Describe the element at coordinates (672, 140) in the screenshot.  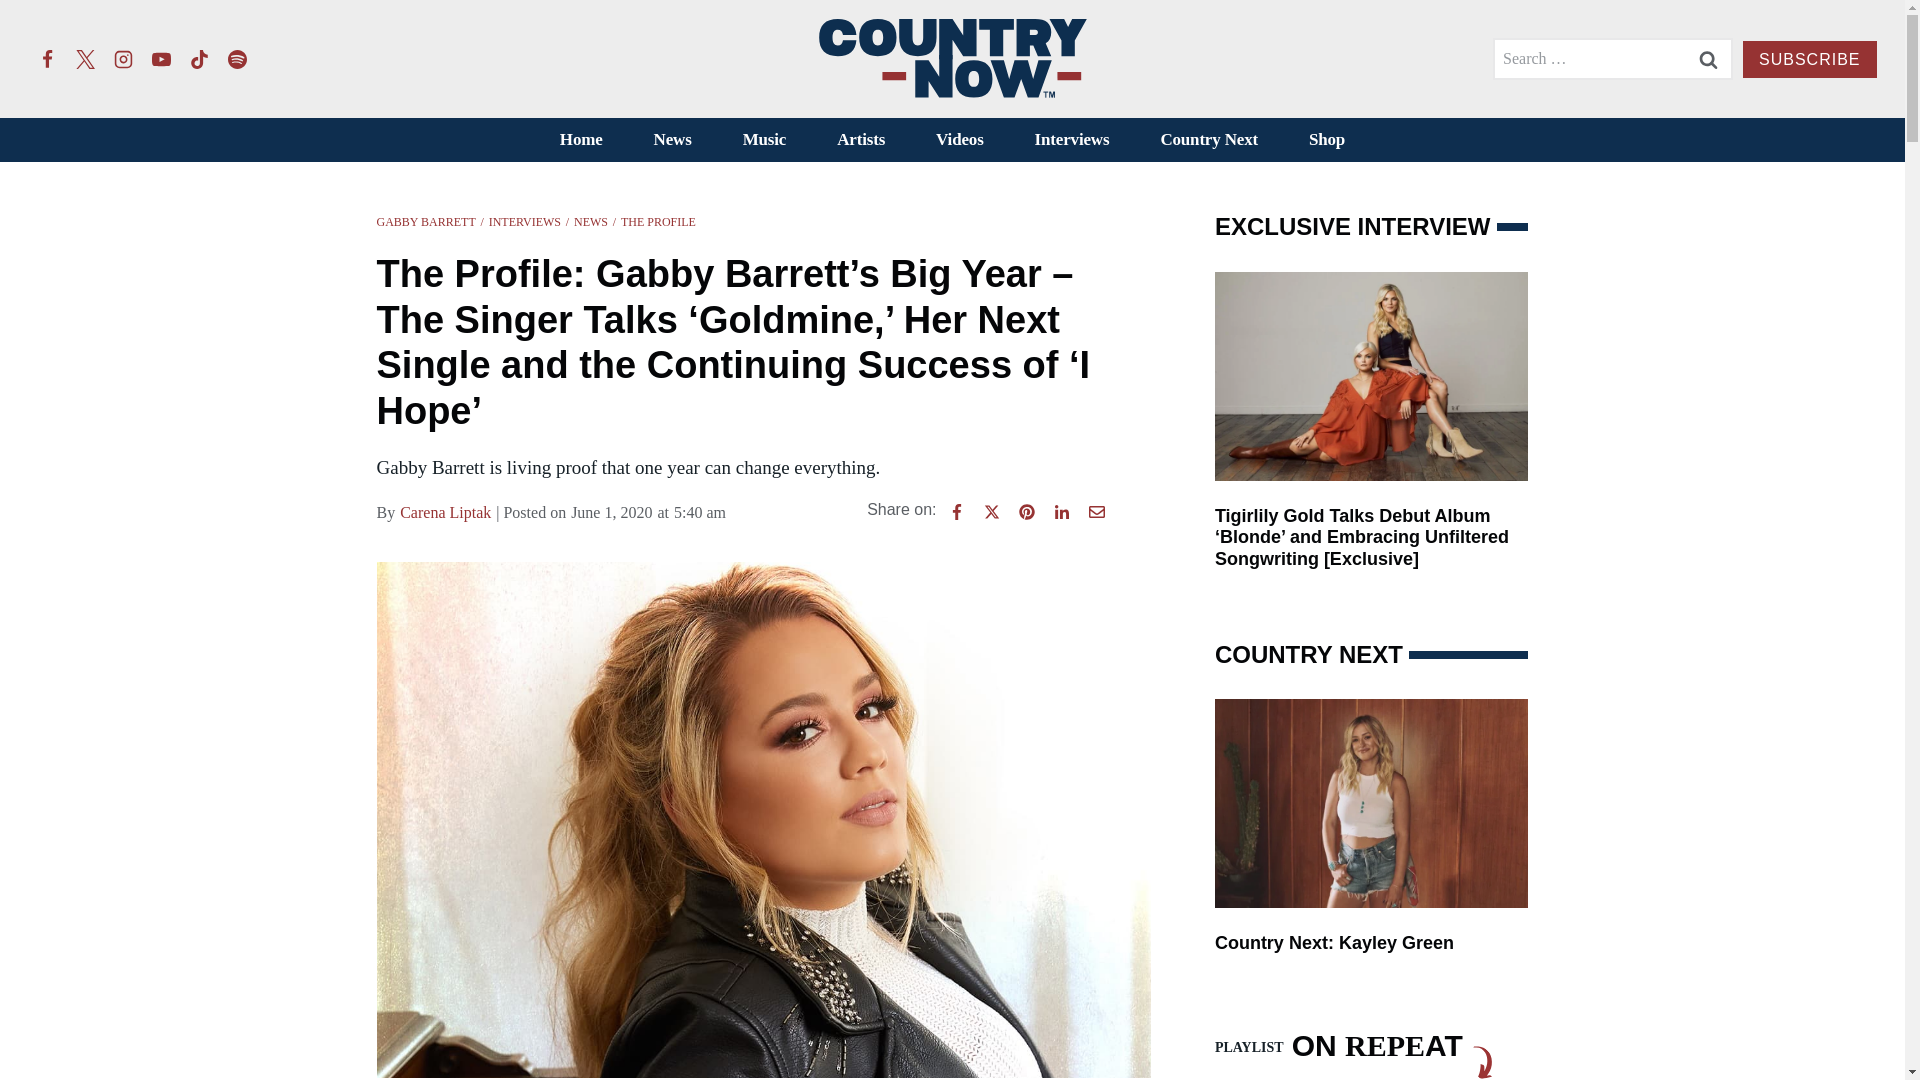
I see `News` at that location.